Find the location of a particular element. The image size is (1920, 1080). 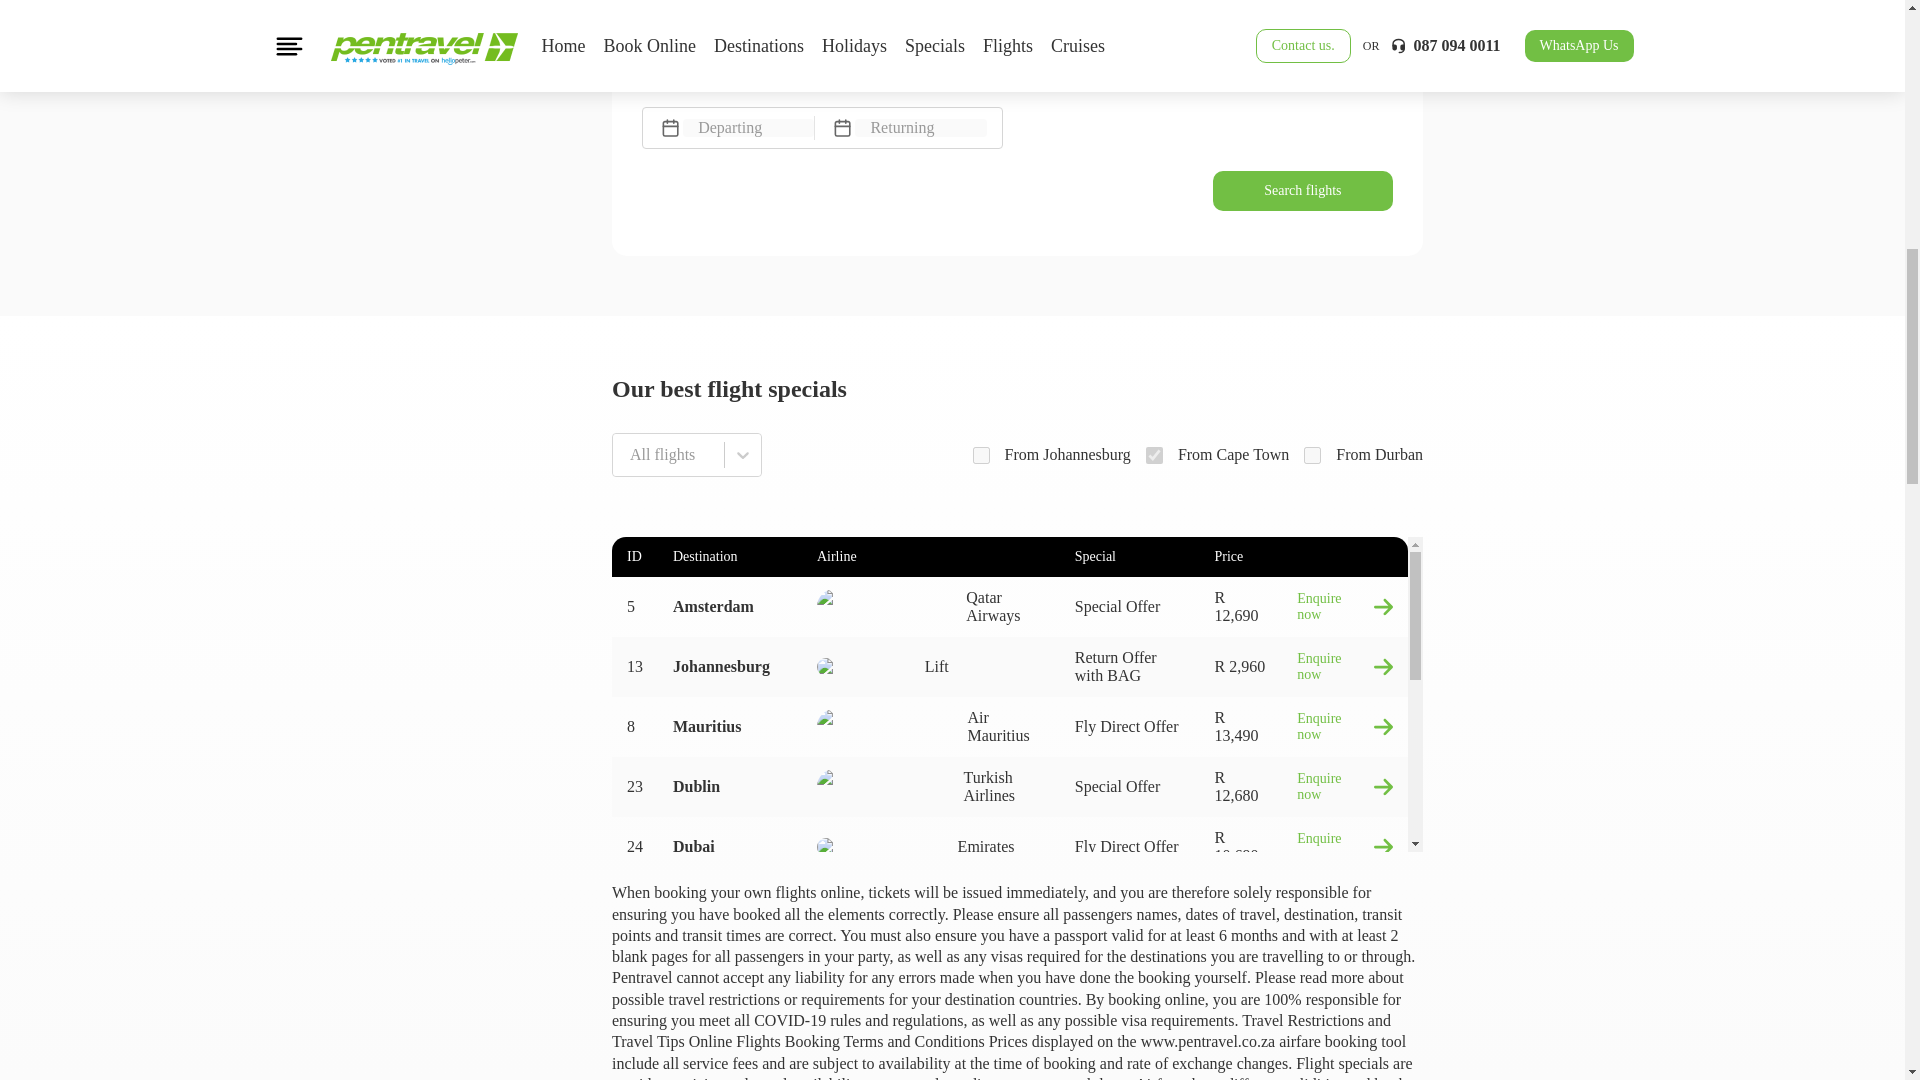

DUR is located at coordinates (1312, 456).